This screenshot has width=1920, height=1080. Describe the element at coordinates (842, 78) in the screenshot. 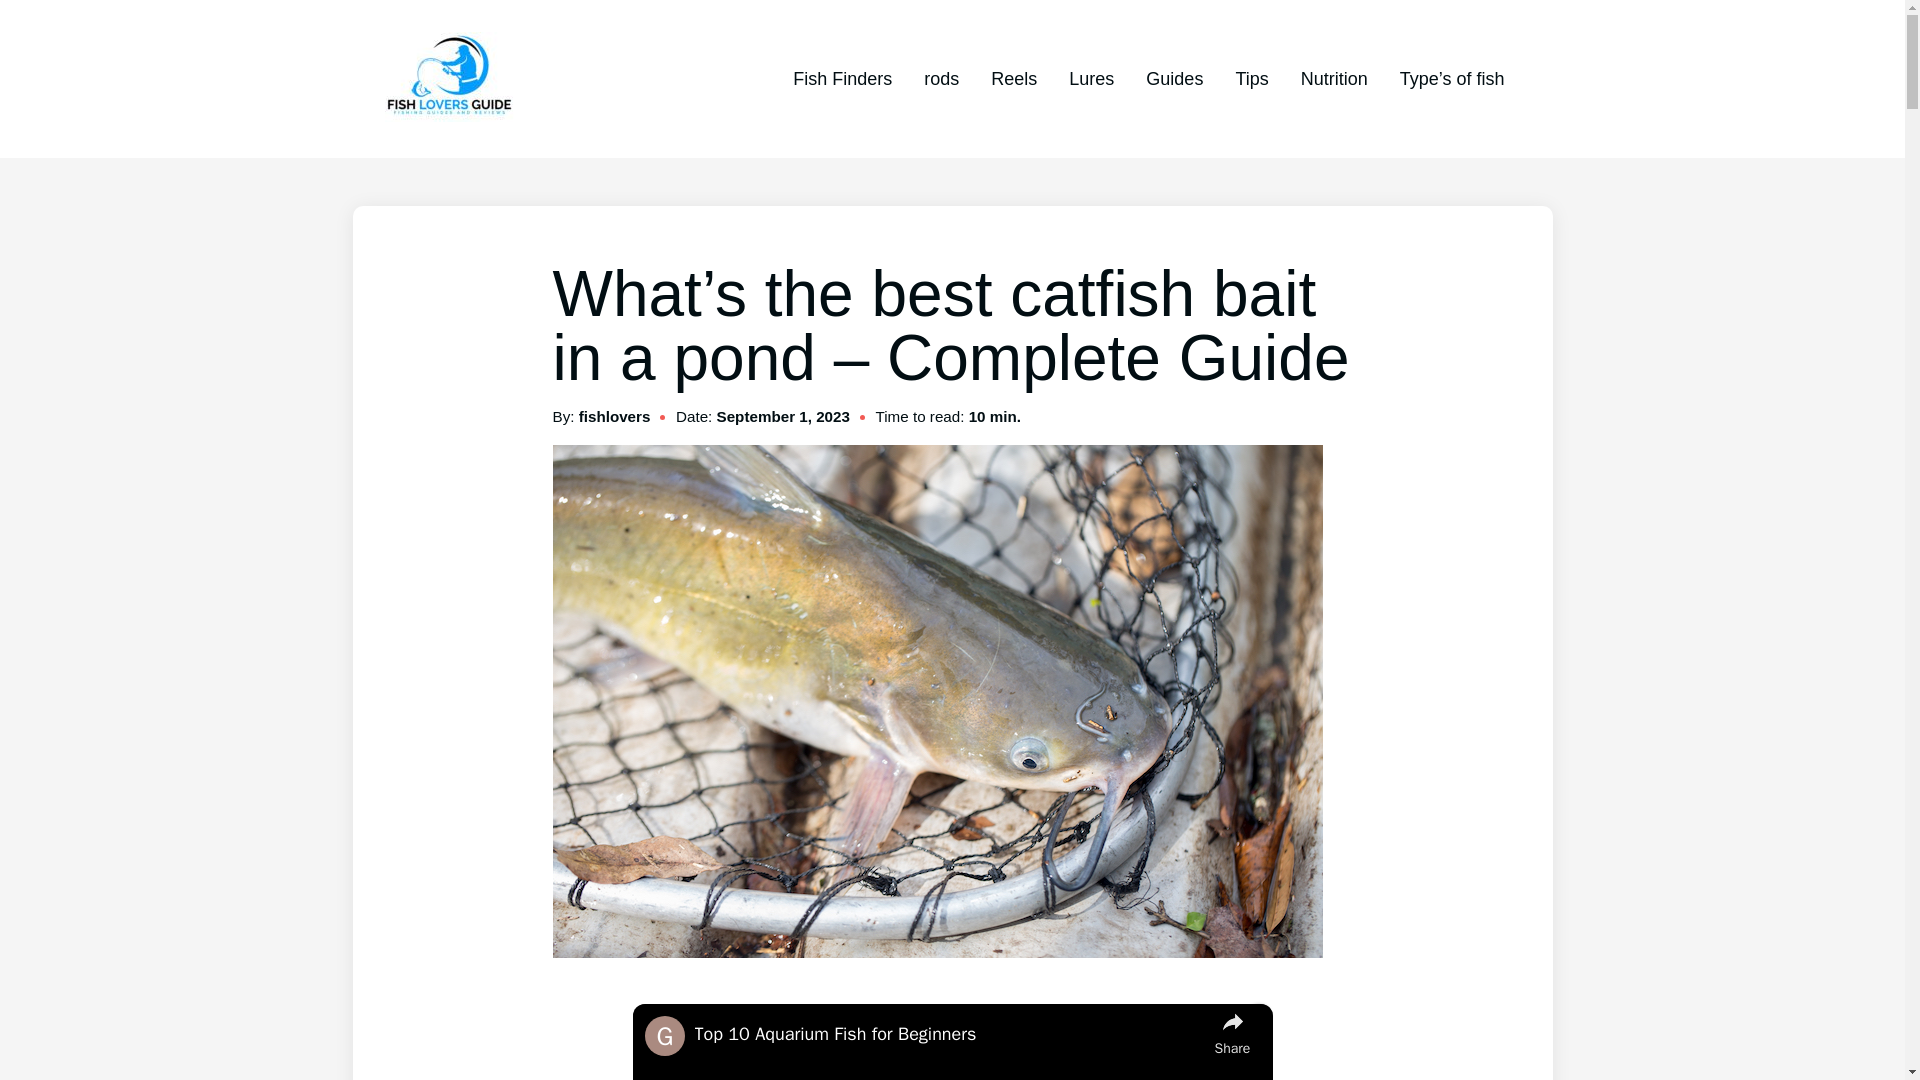

I see `Fish Finders` at that location.